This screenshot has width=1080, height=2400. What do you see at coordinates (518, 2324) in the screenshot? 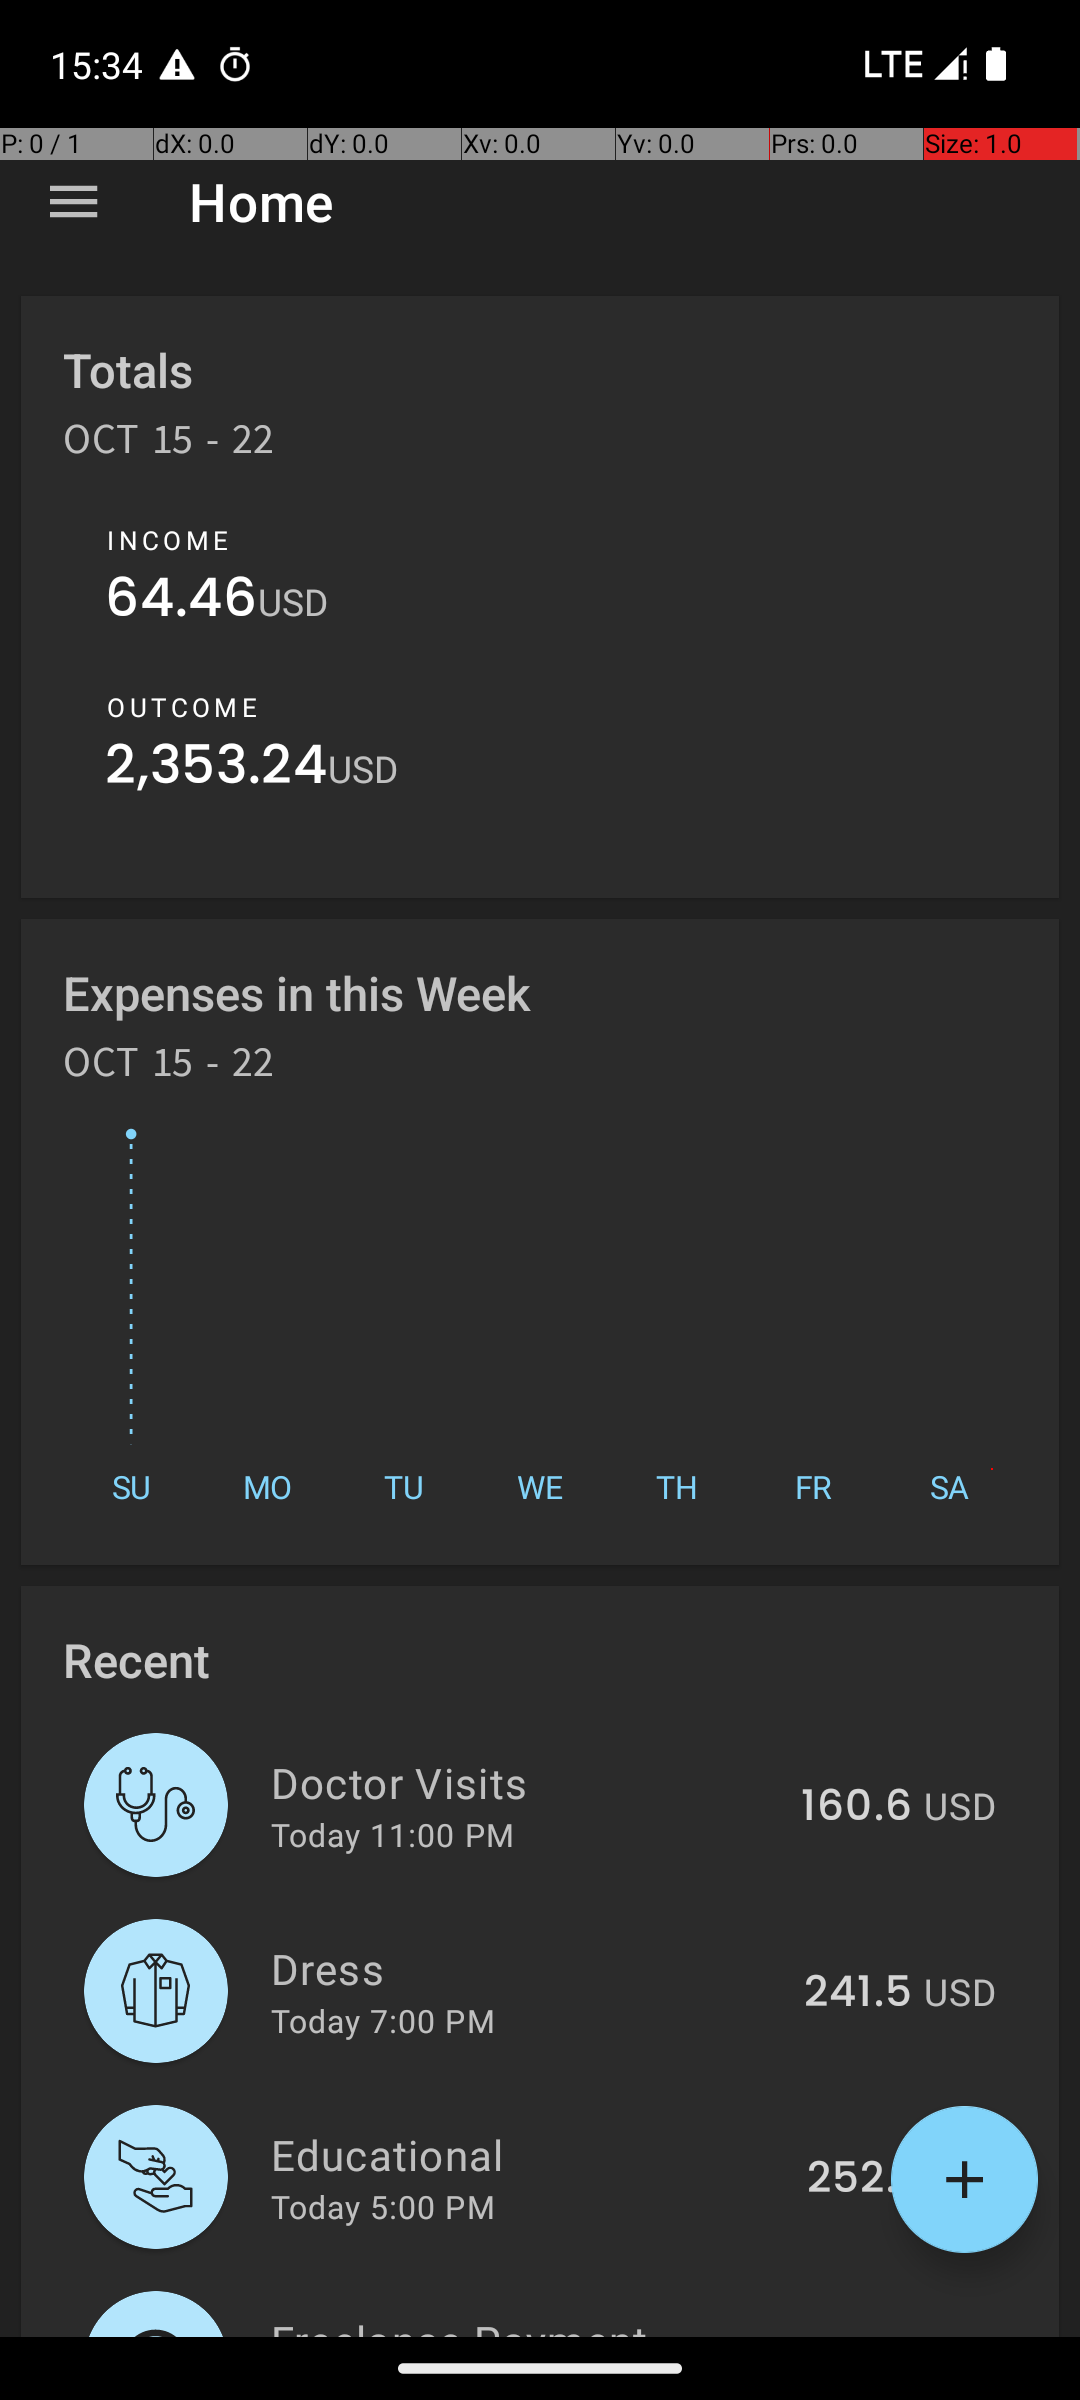
I see `Freelance Payment` at bounding box center [518, 2324].